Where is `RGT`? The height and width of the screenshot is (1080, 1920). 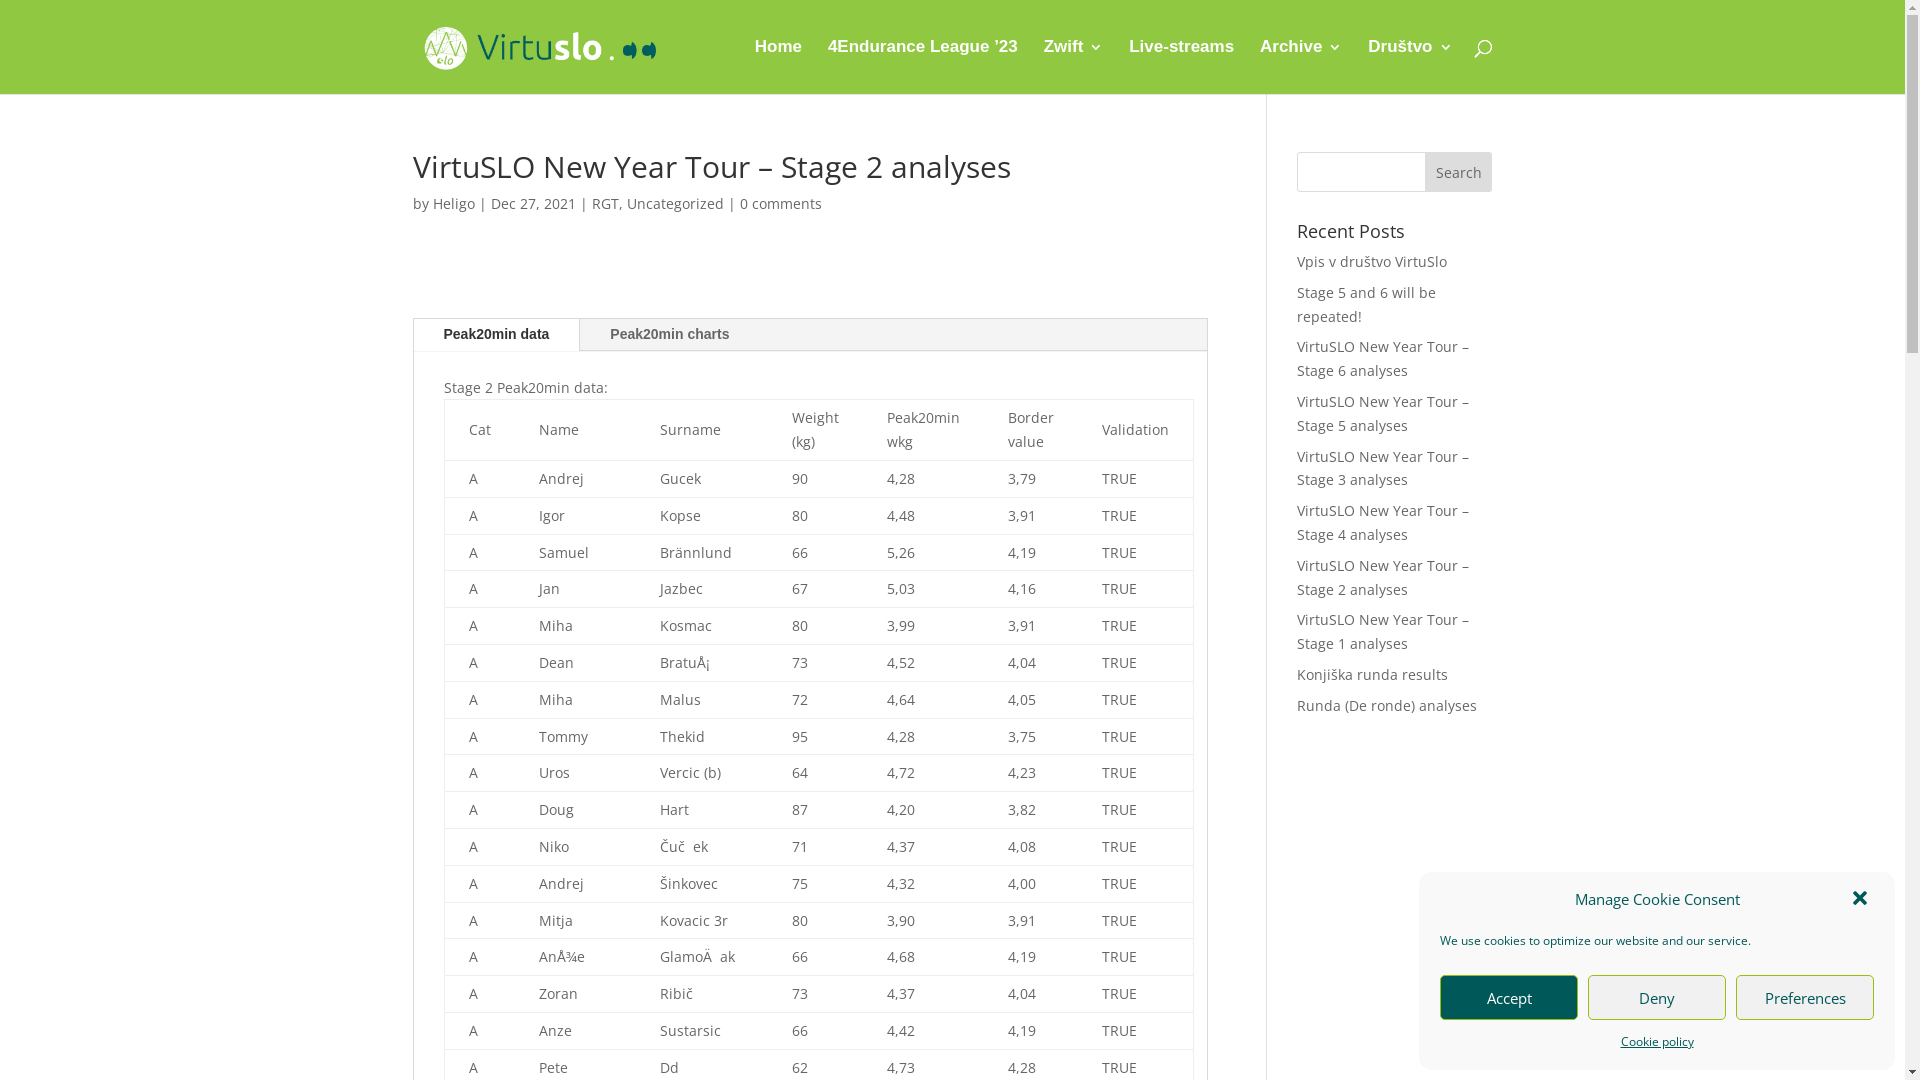
RGT is located at coordinates (606, 204).